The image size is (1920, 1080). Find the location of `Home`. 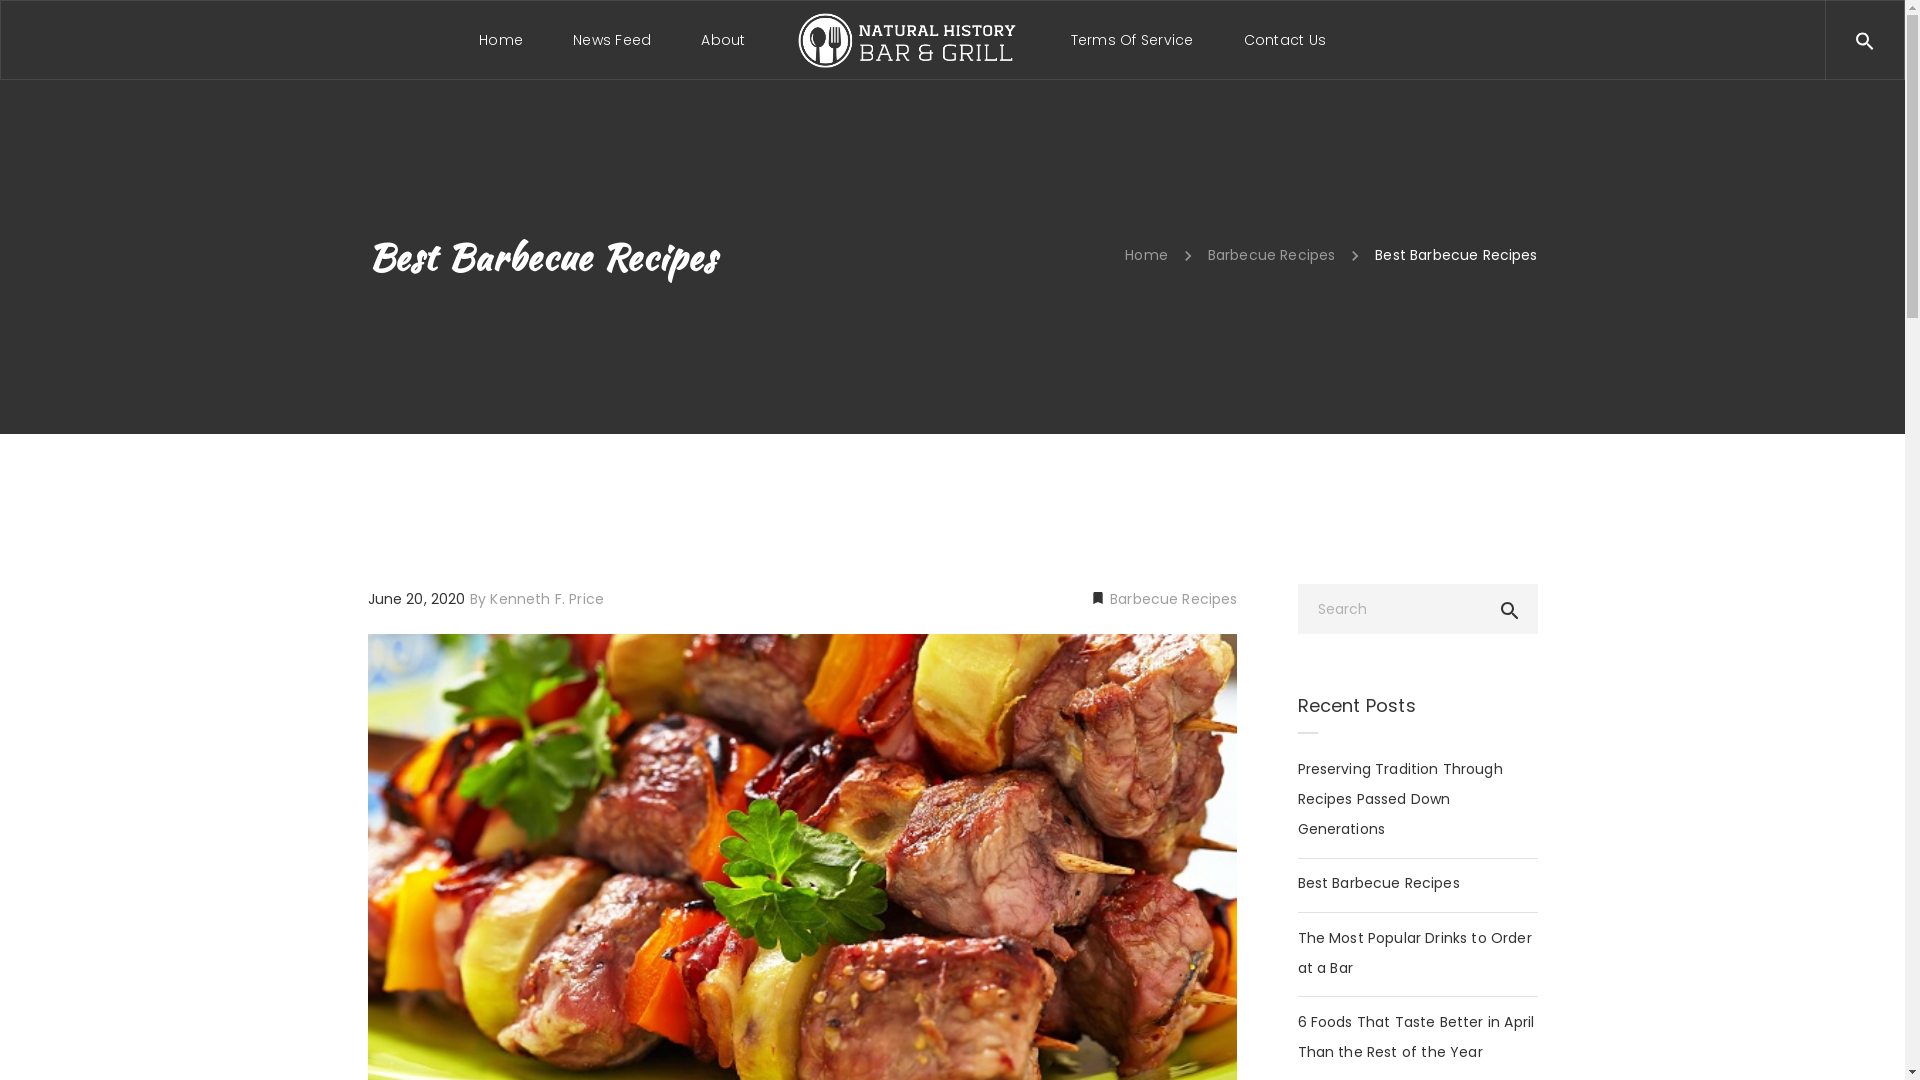

Home is located at coordinates (1146, 255).